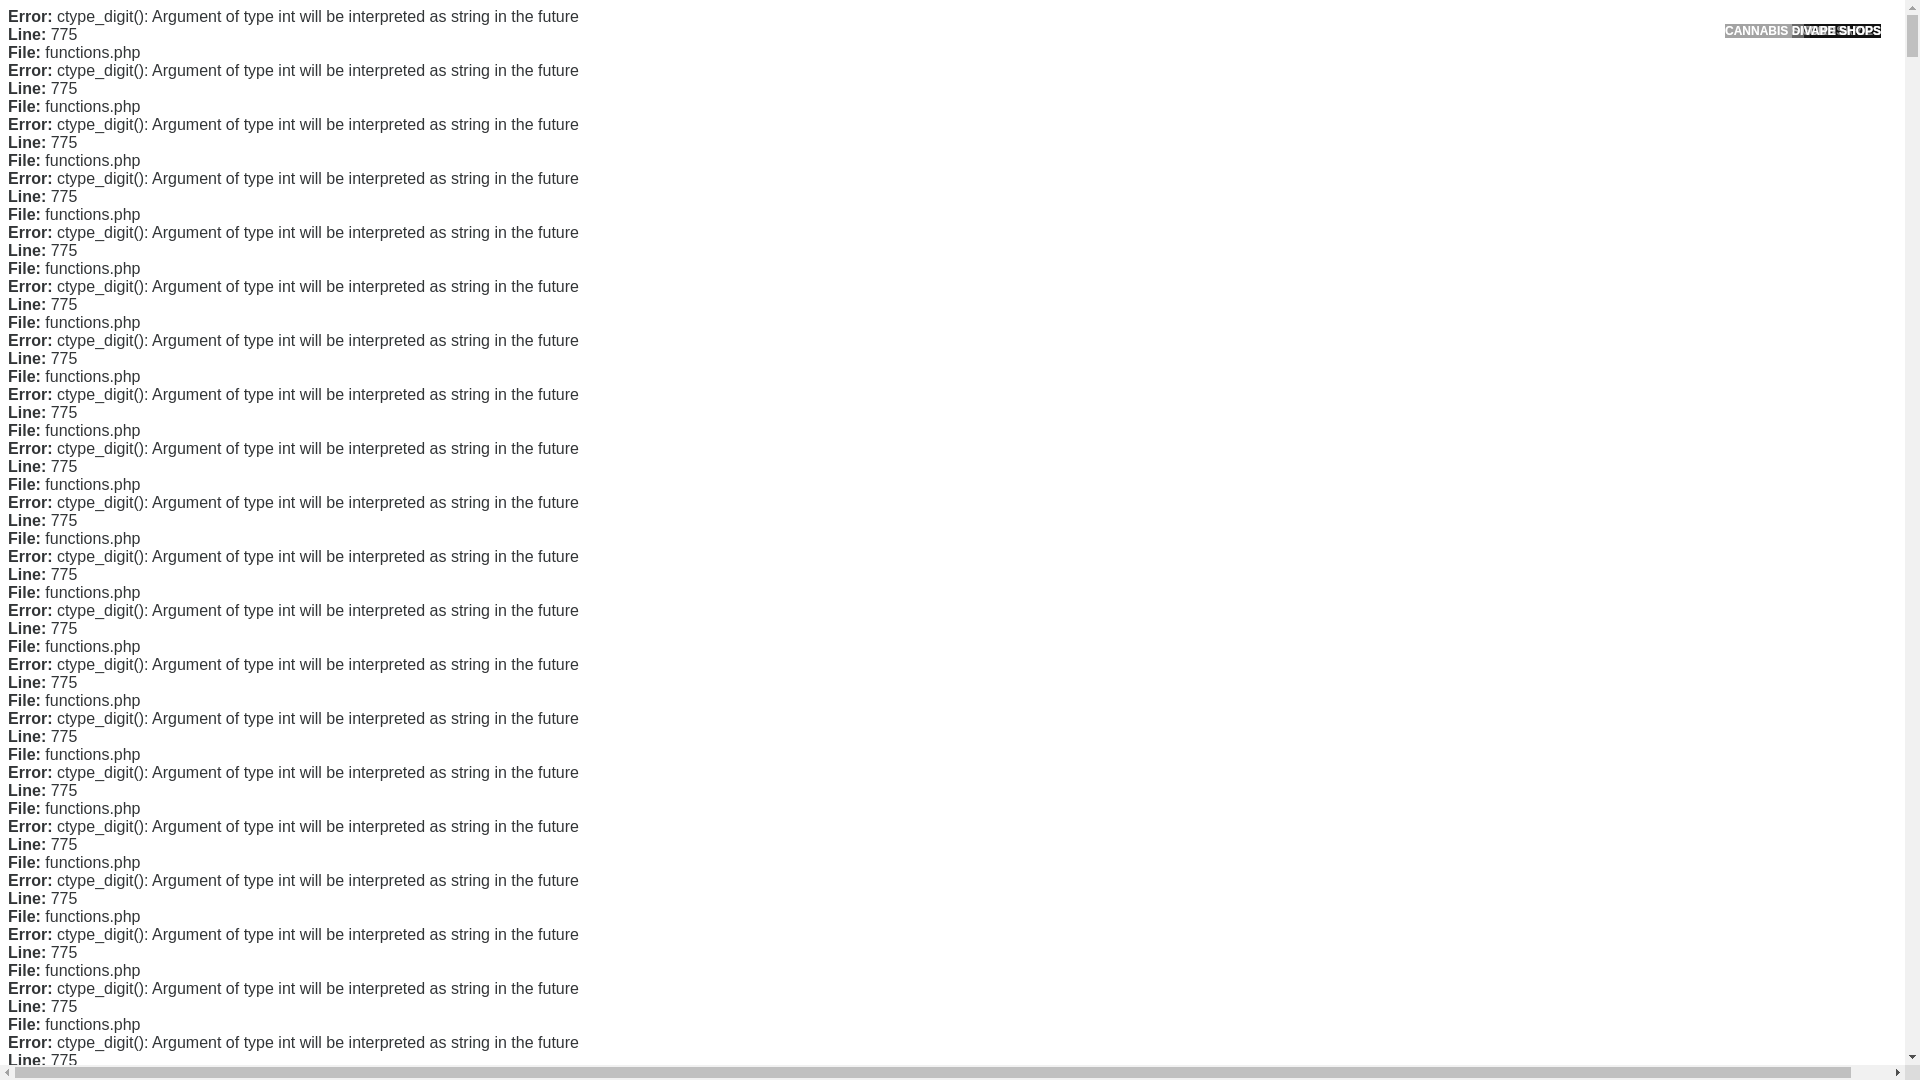 Image resolution: width=1920 pixels, height=1080 pixels. I want to click on Search, so click(1386, 113).